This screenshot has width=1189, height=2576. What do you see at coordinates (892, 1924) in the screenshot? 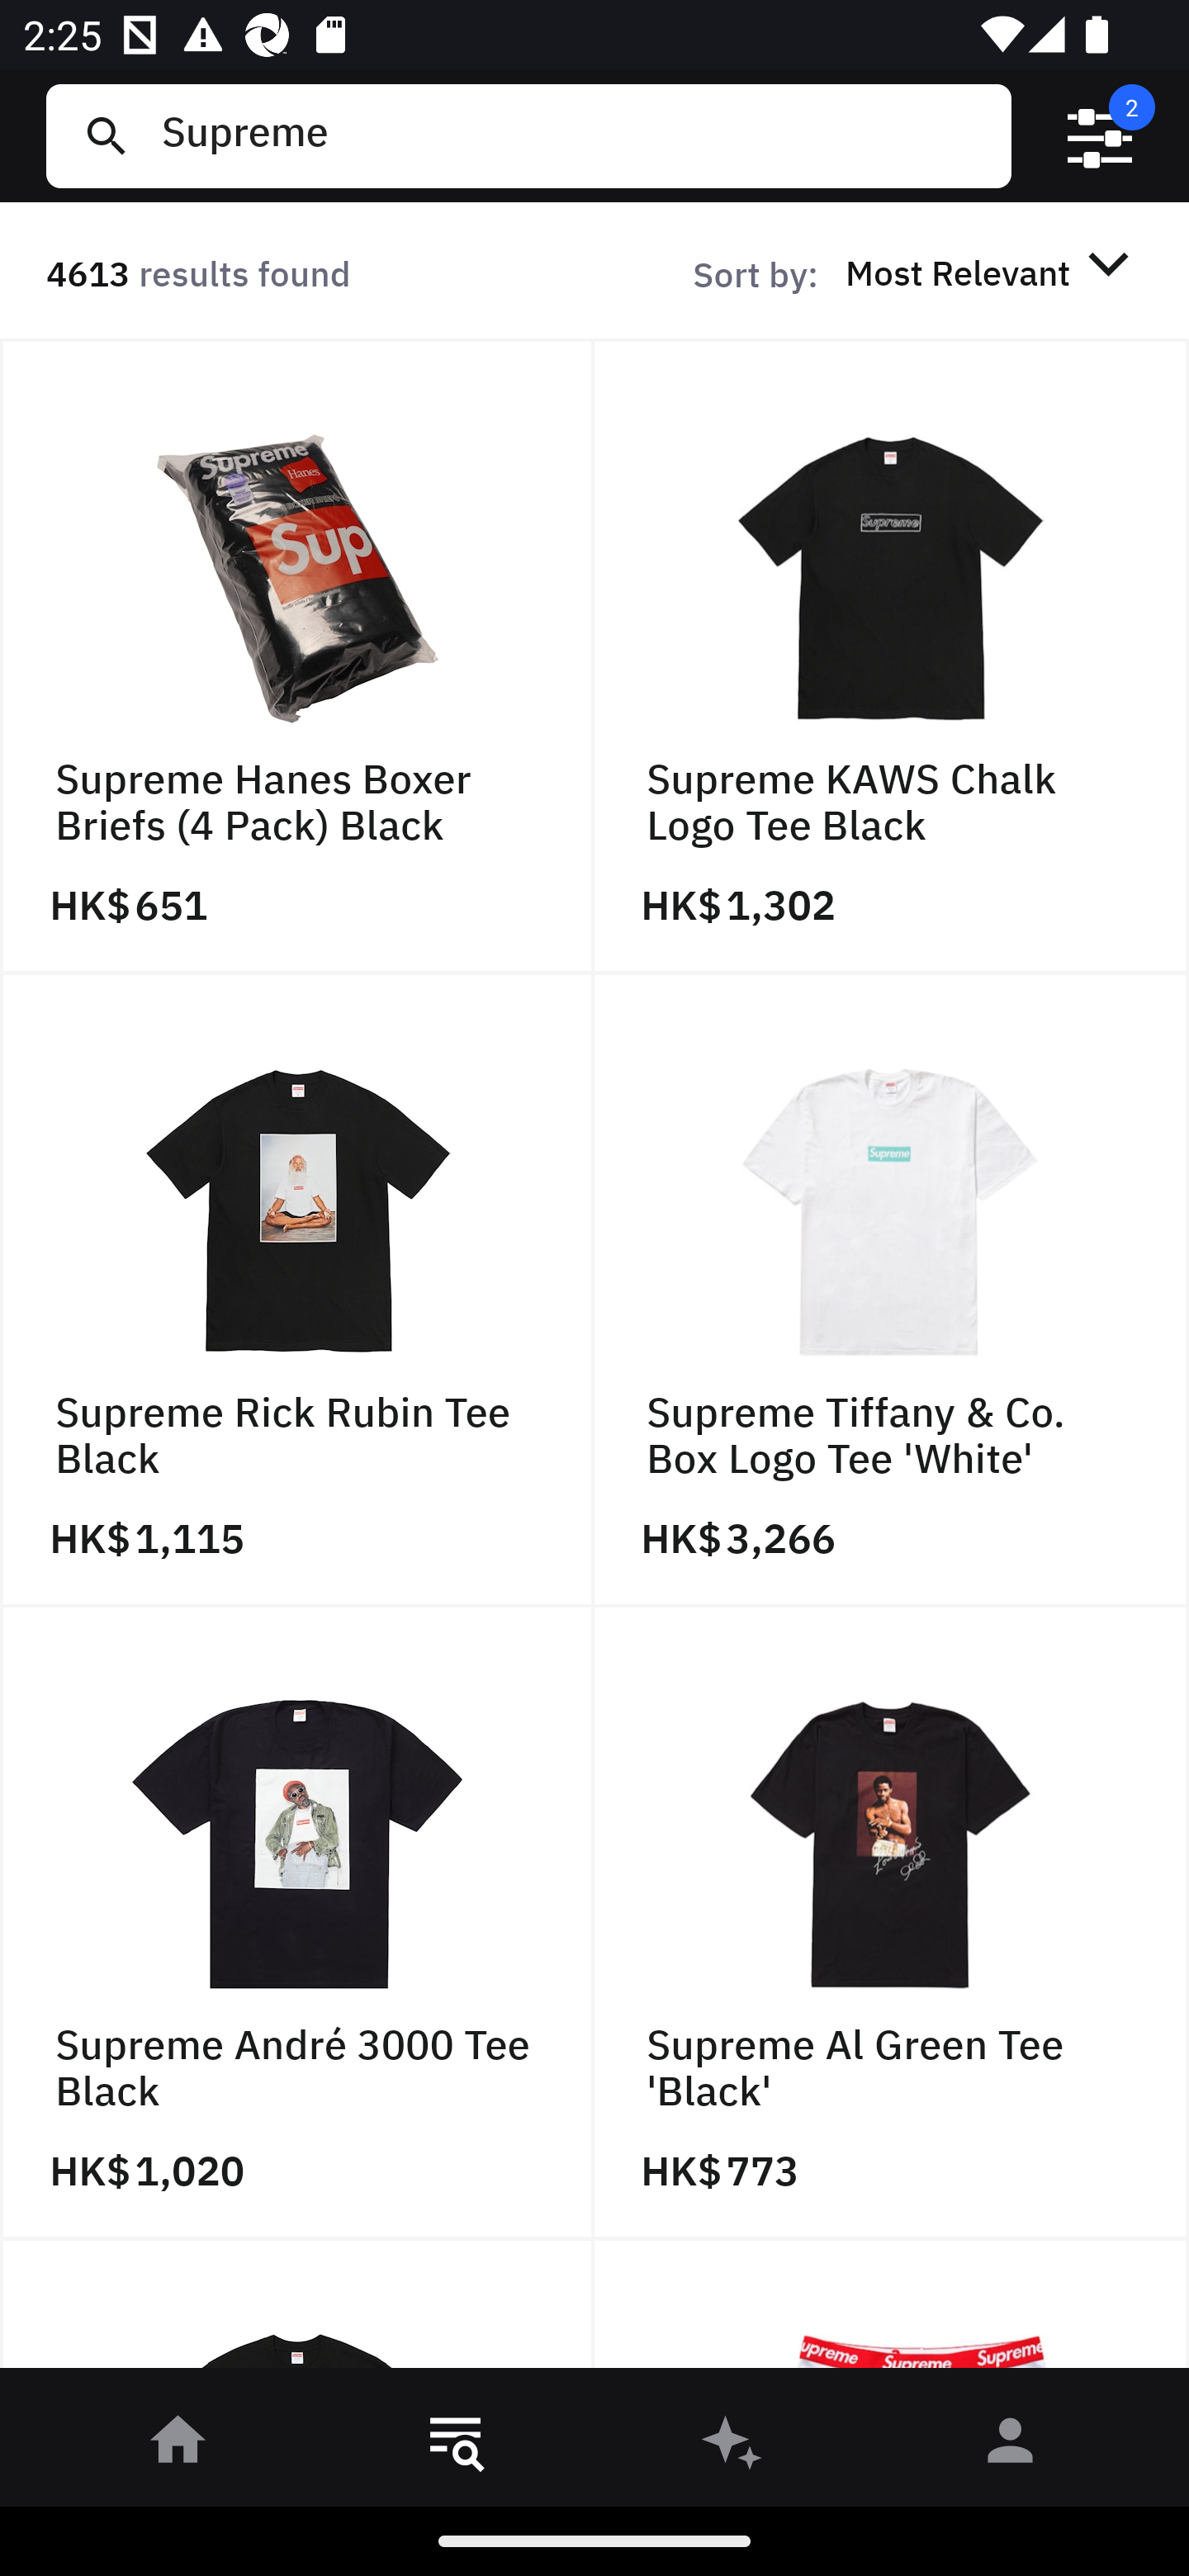
I see `Supreme Al Green Tee 'Black' HK$ 773` at bounding box center [892, 1924].